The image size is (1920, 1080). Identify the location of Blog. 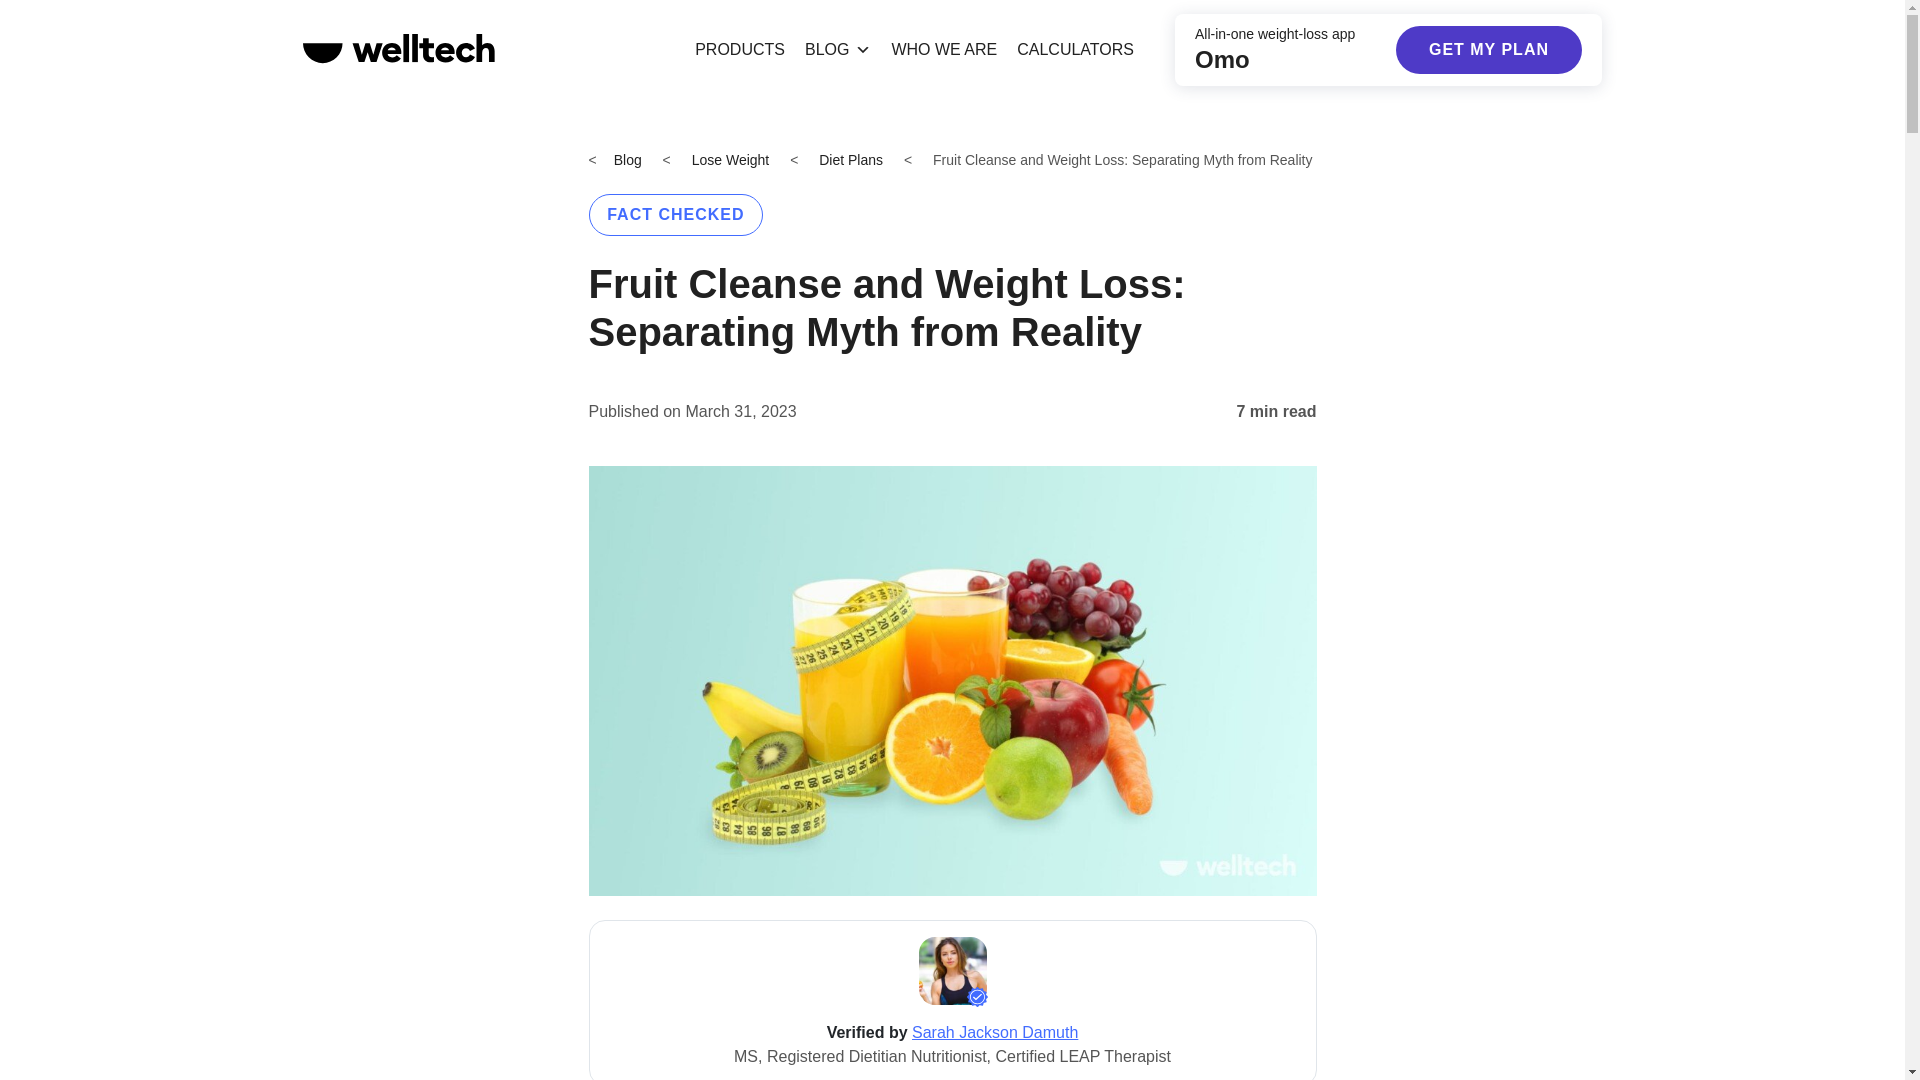
(628, 160).